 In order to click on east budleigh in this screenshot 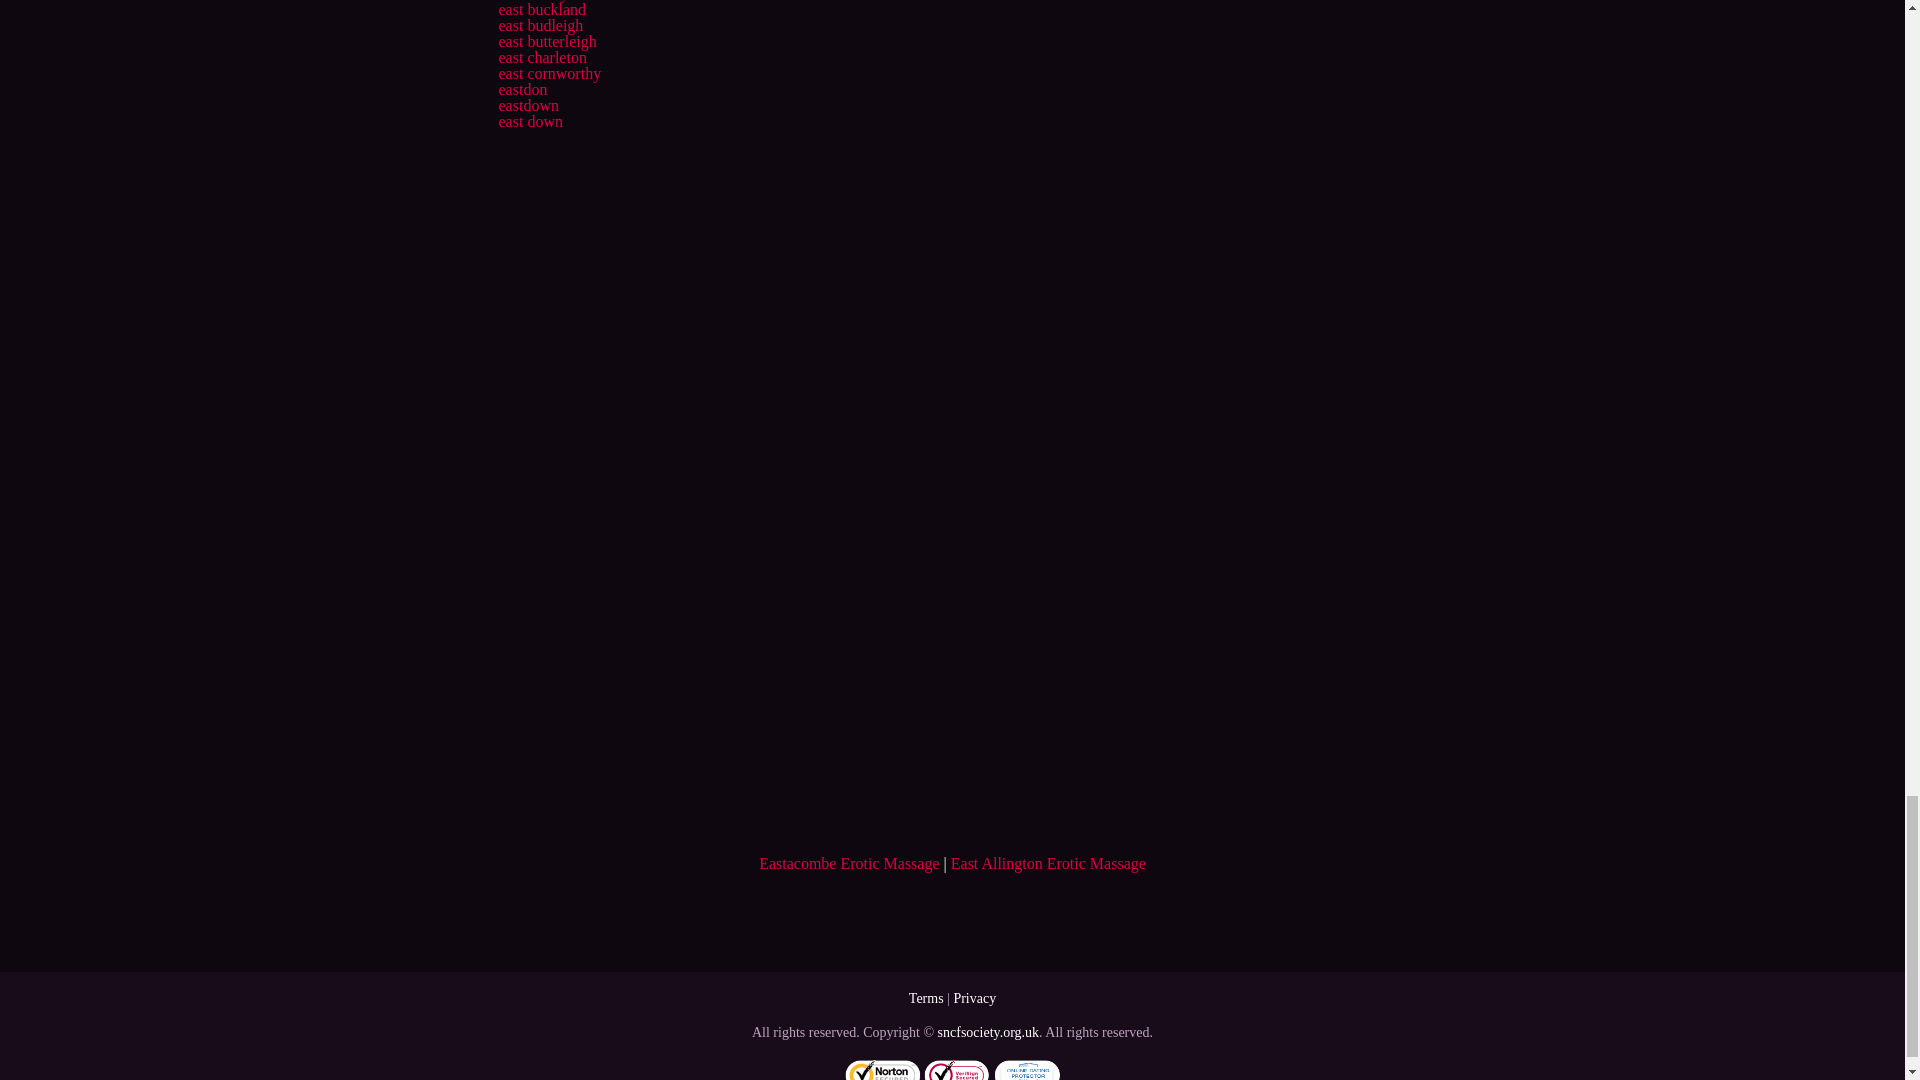, I will do `click(540, 25)`.